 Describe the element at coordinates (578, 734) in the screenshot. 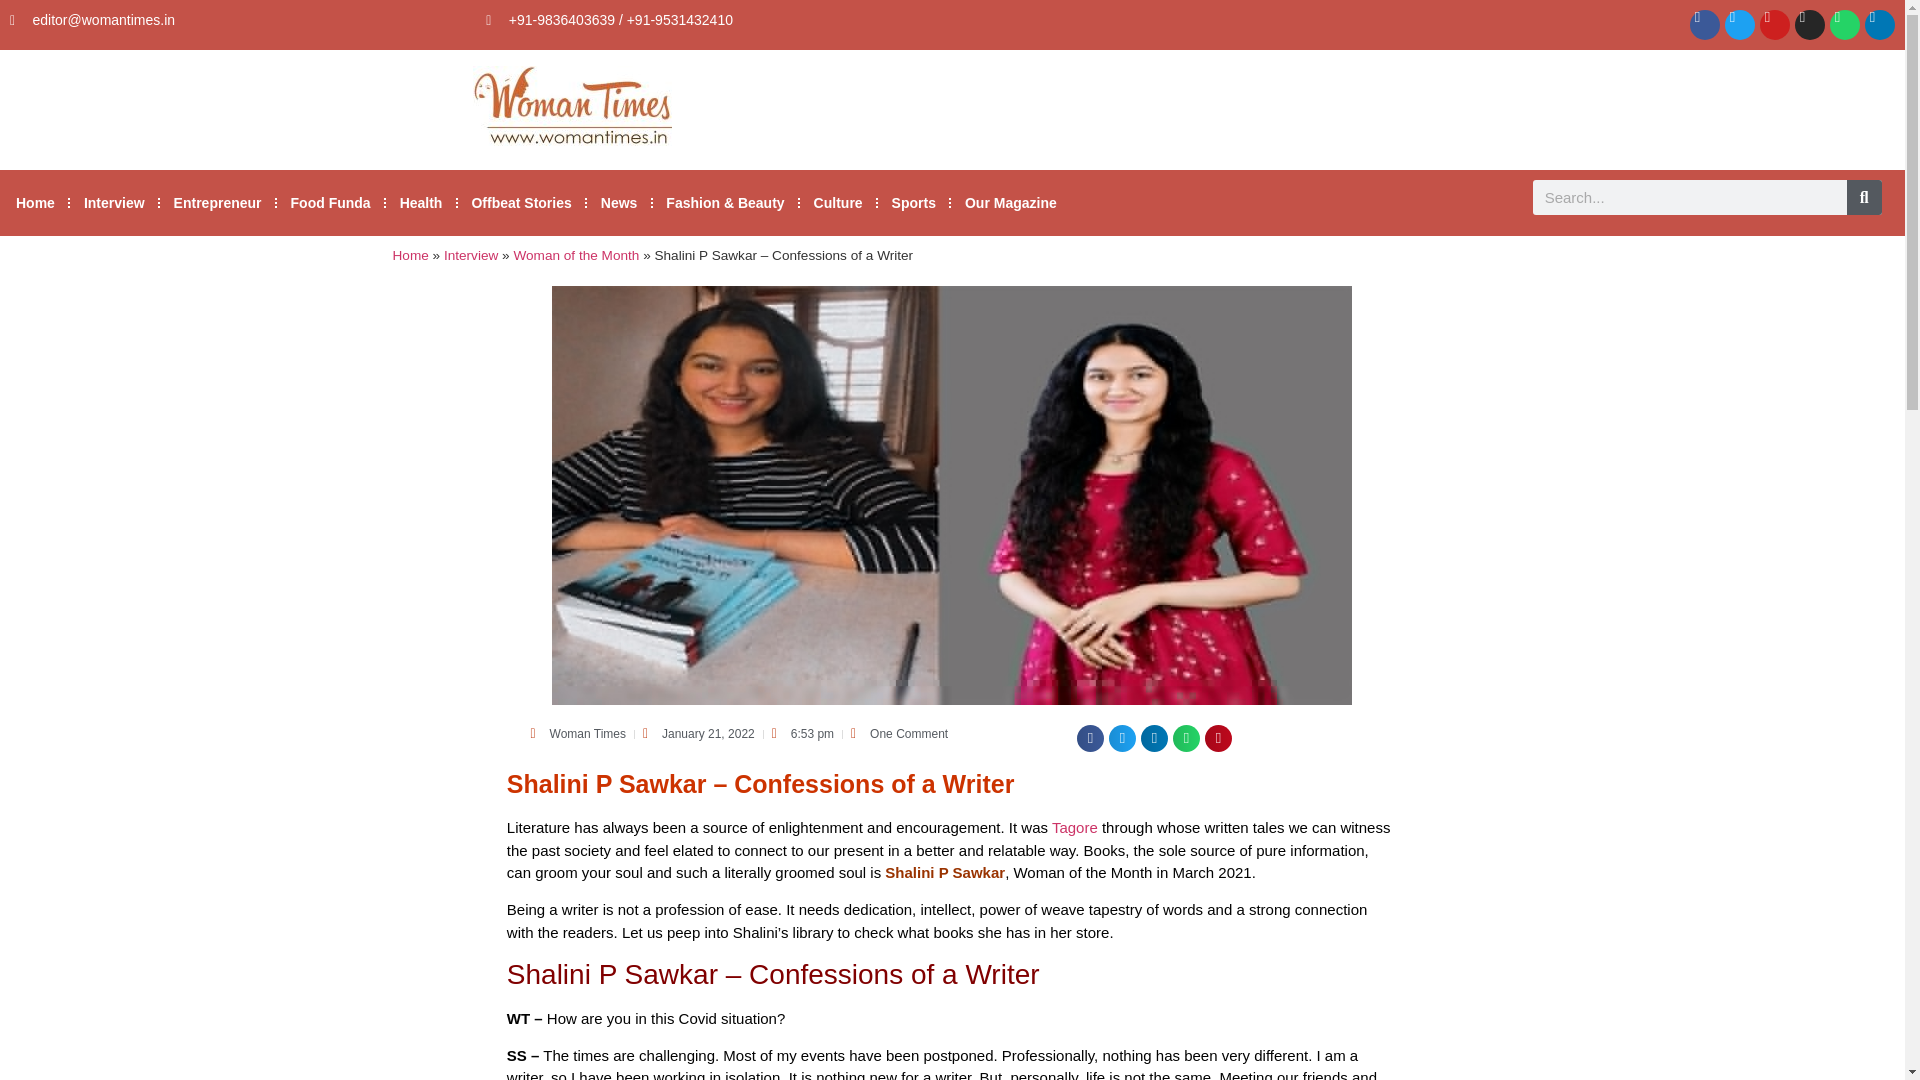

I see `Woman Times` at that location.